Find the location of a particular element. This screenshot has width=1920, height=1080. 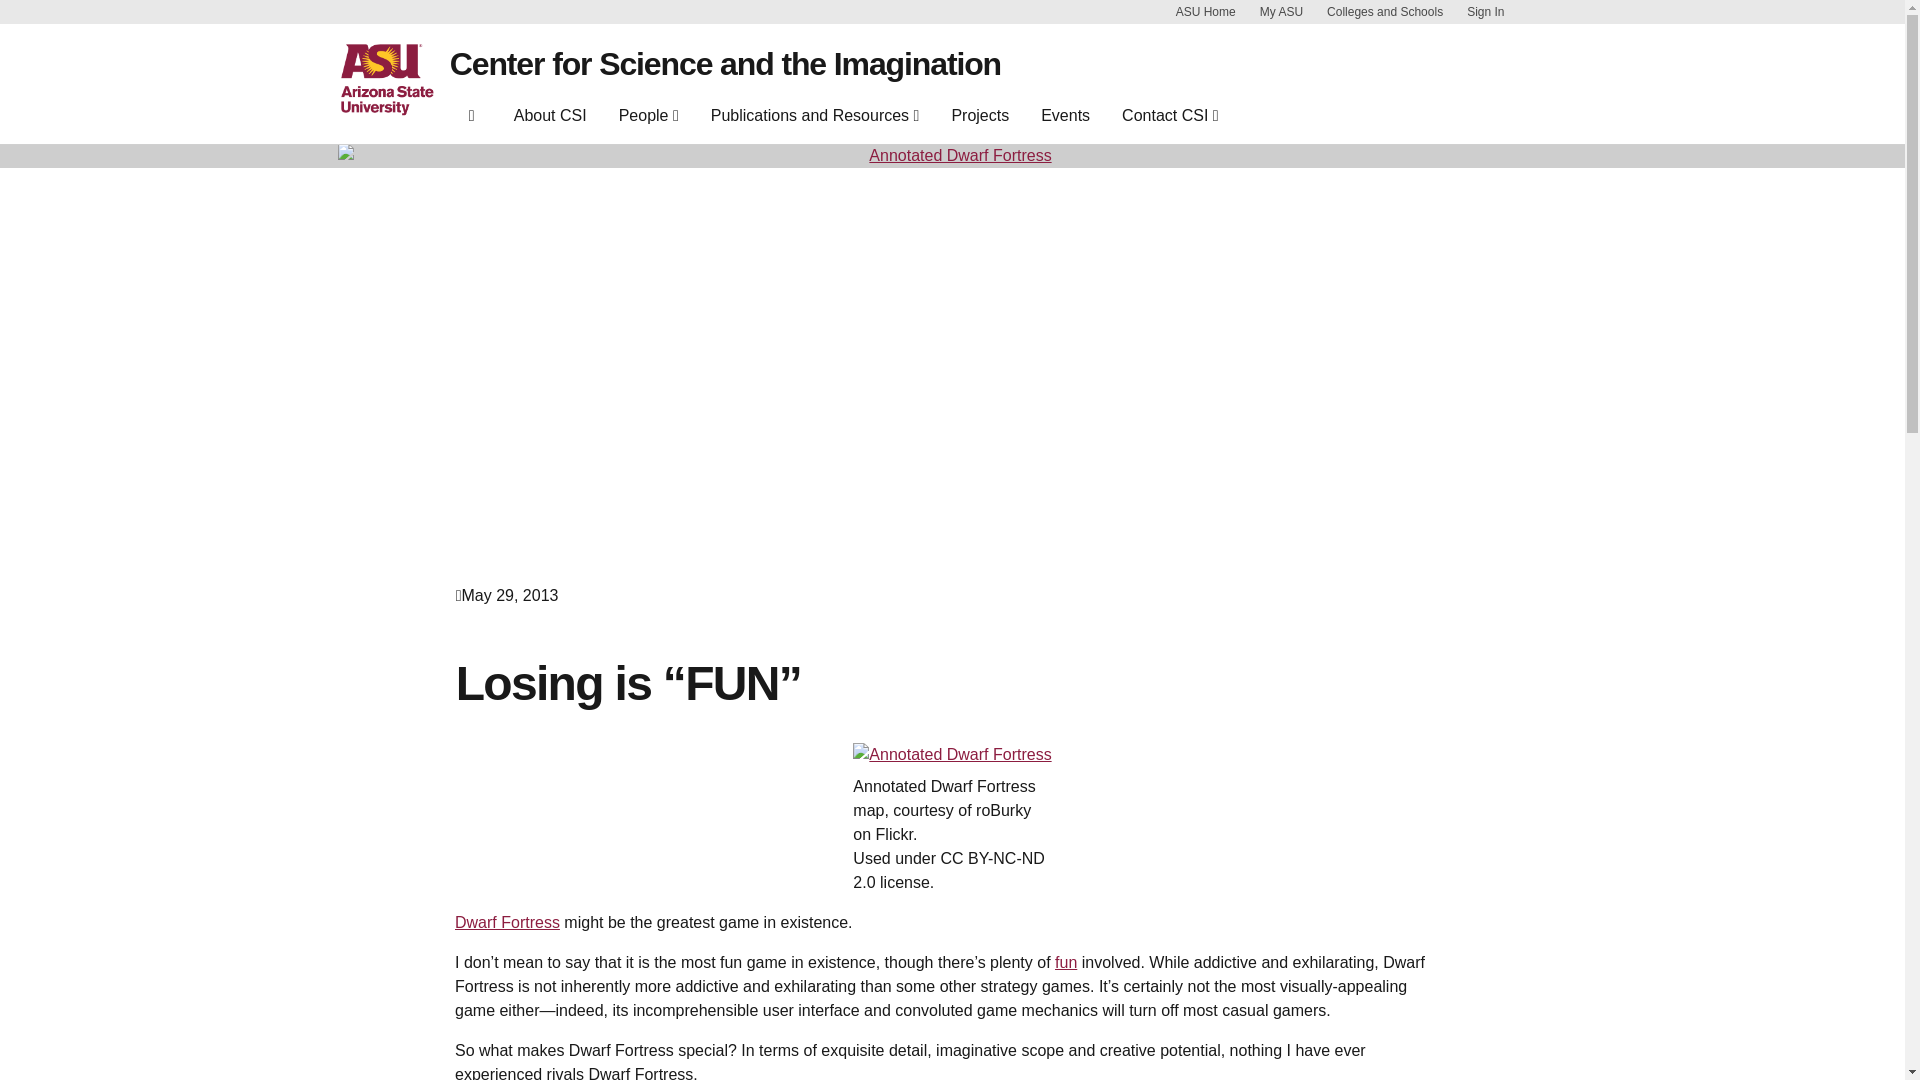

Sign In is located at coordinates (1484, 12).